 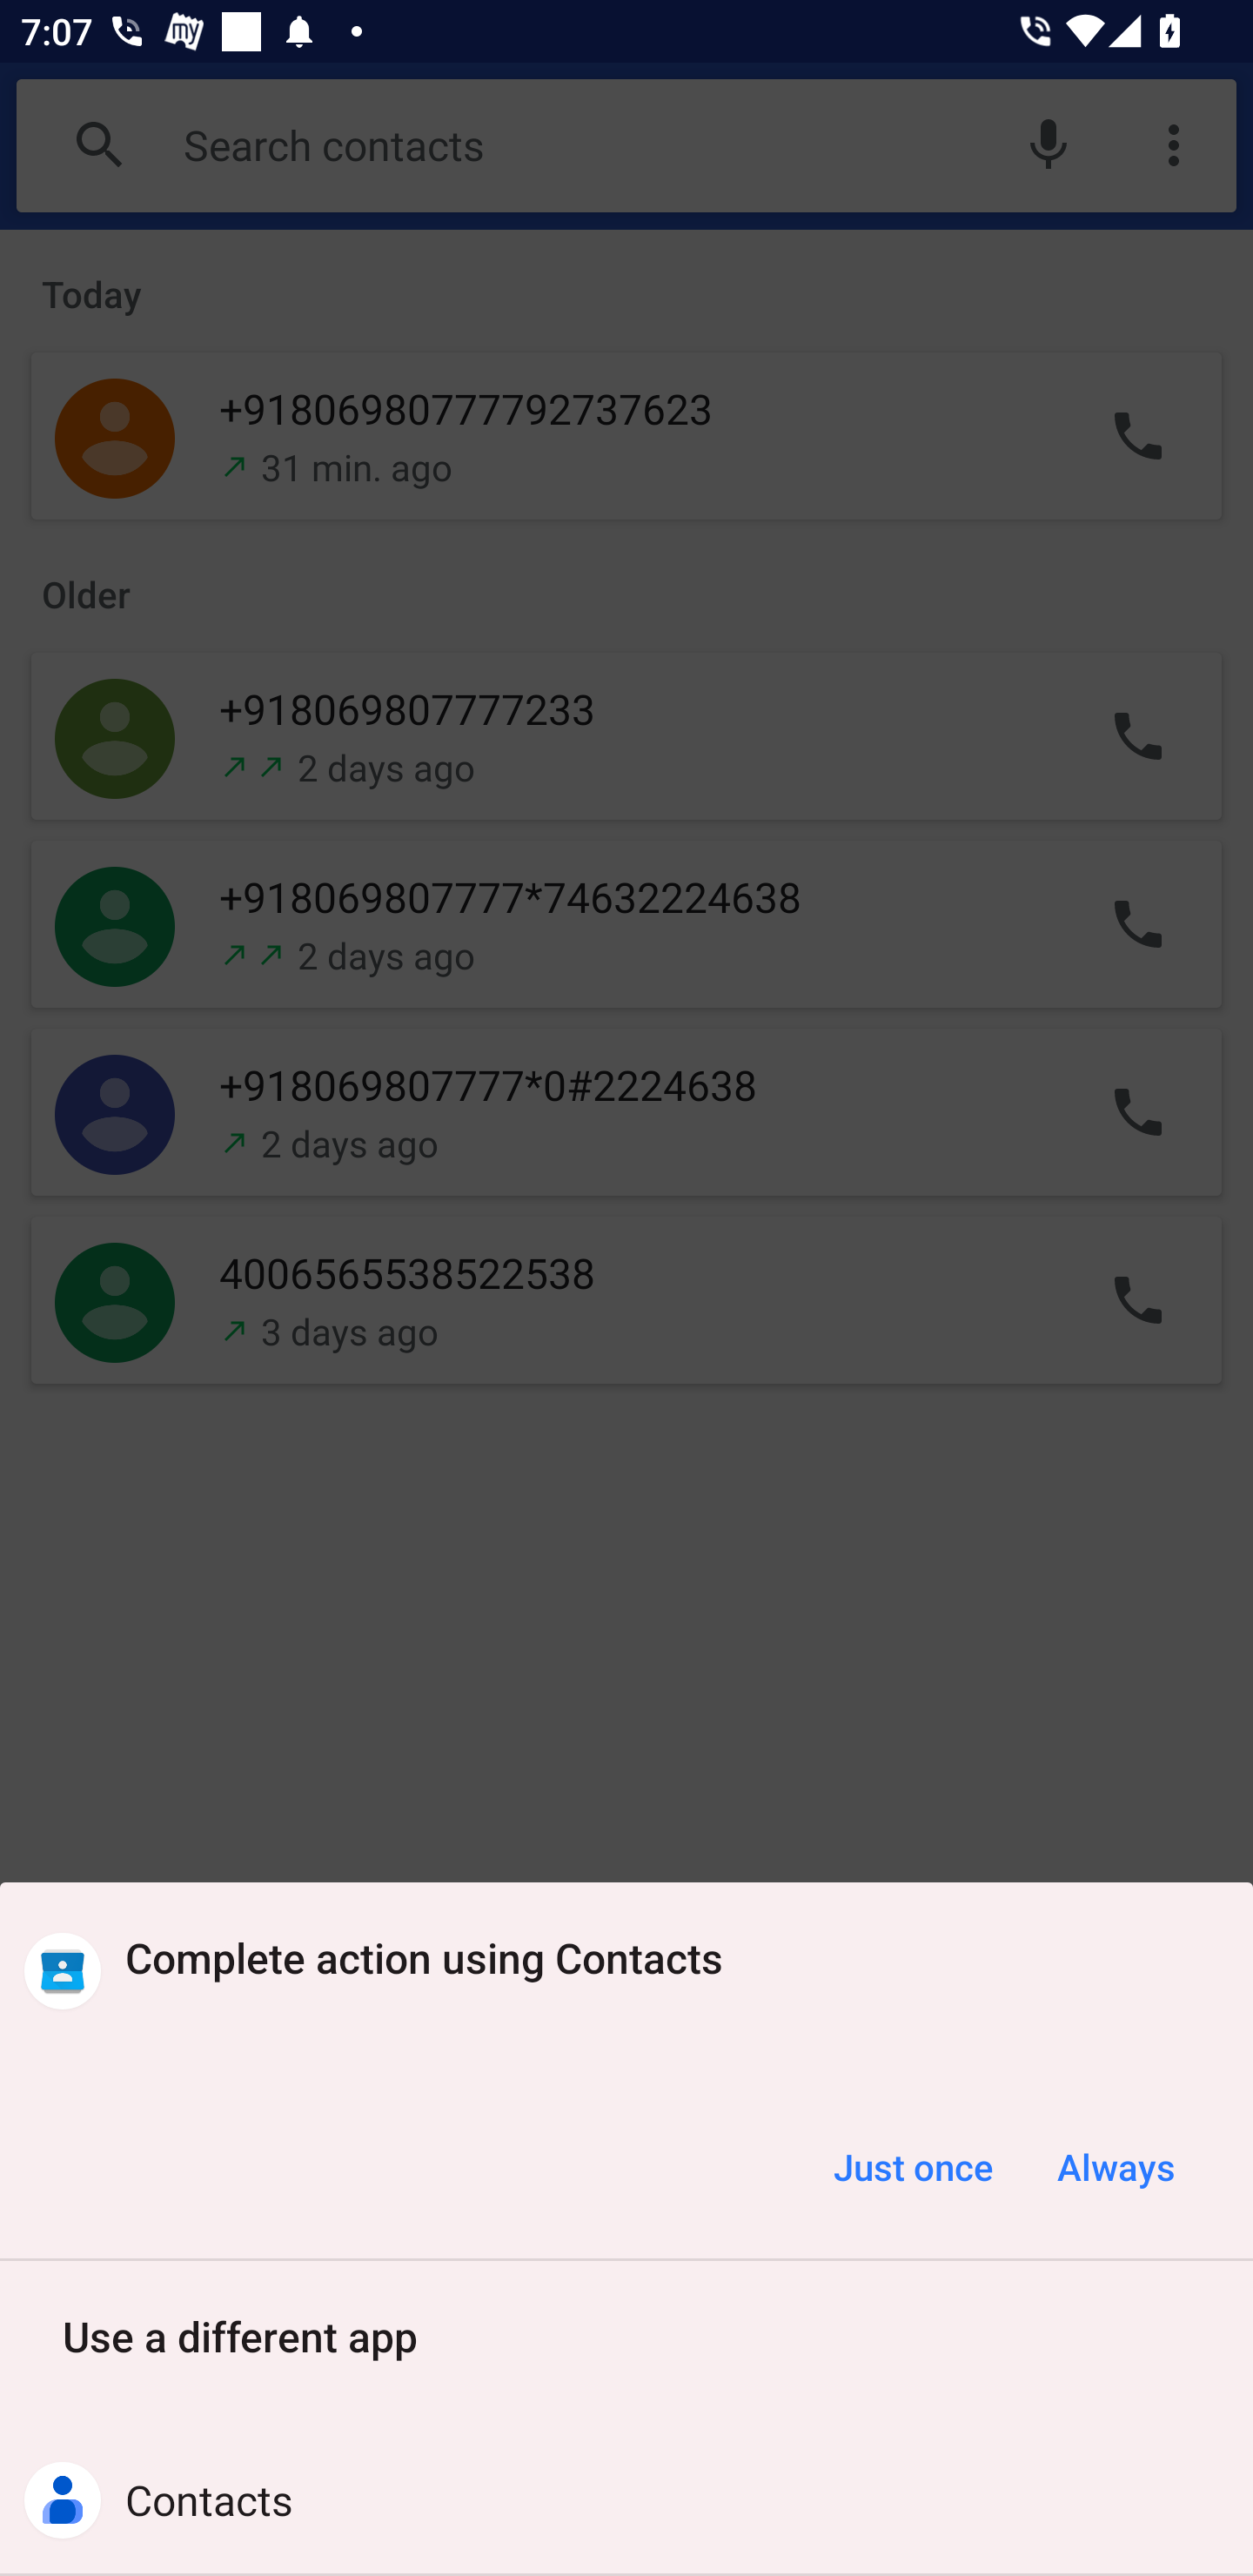 What do you see at coordinates (913, 2167) in the screenshot?
I see `Just once` at bounding box center [913, 2167].